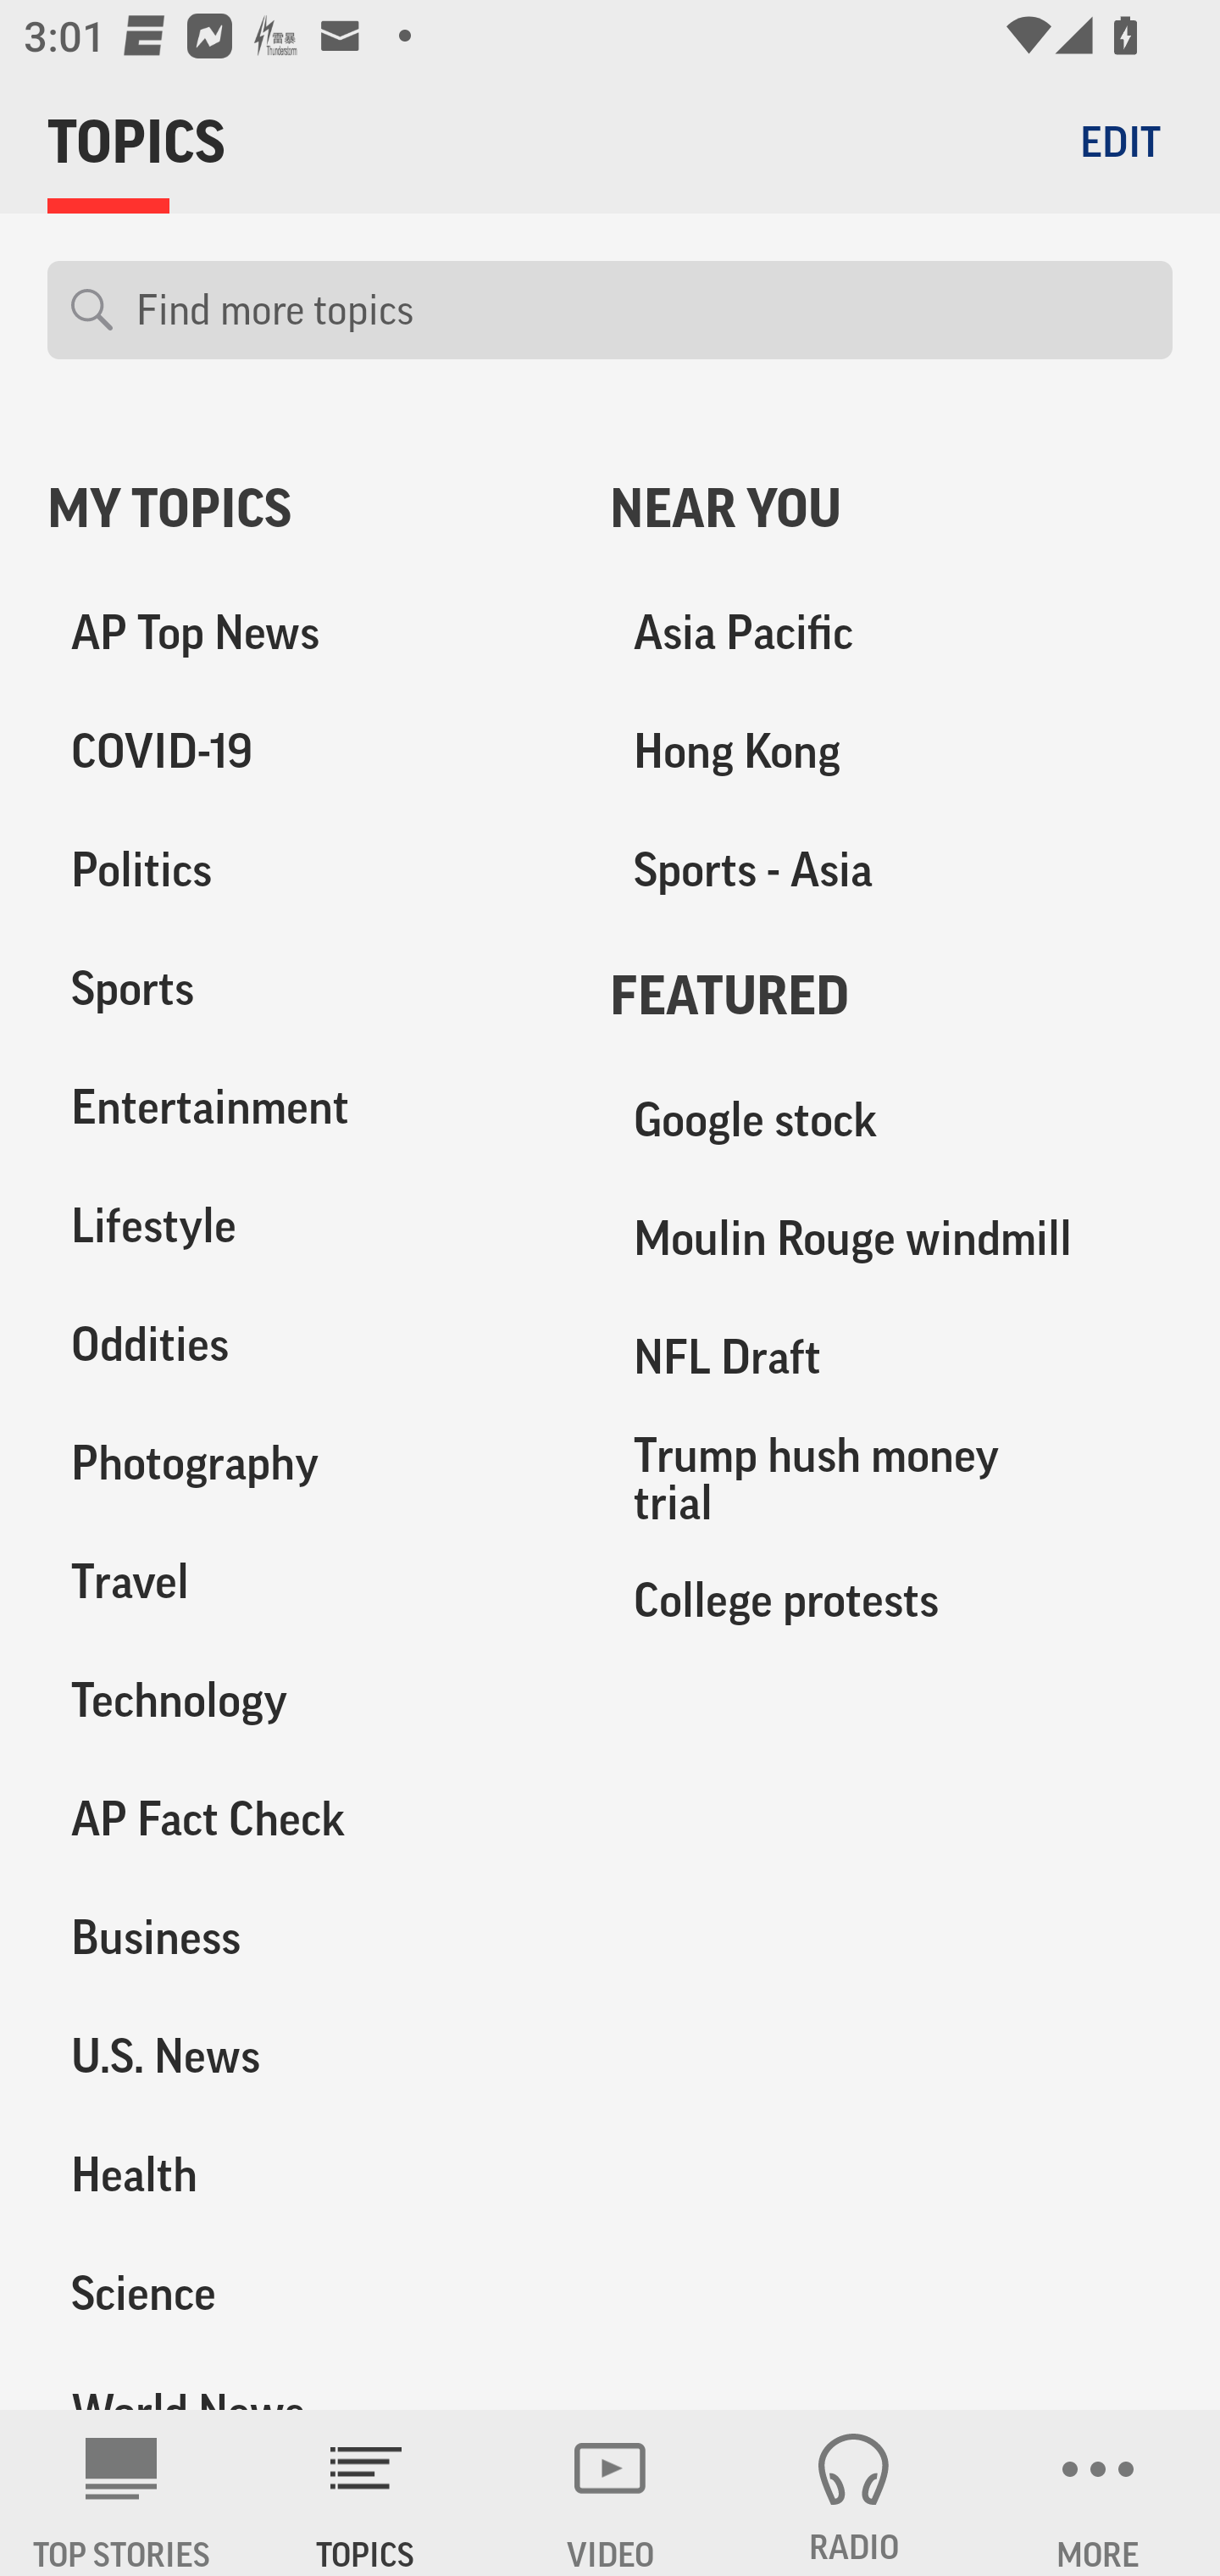 The height and width of the screenshot is (2576, 1220). What do you see at coordinates (891, 1120) in the screenshot?
I see `Google stock` at bounding box center [891, 1120].